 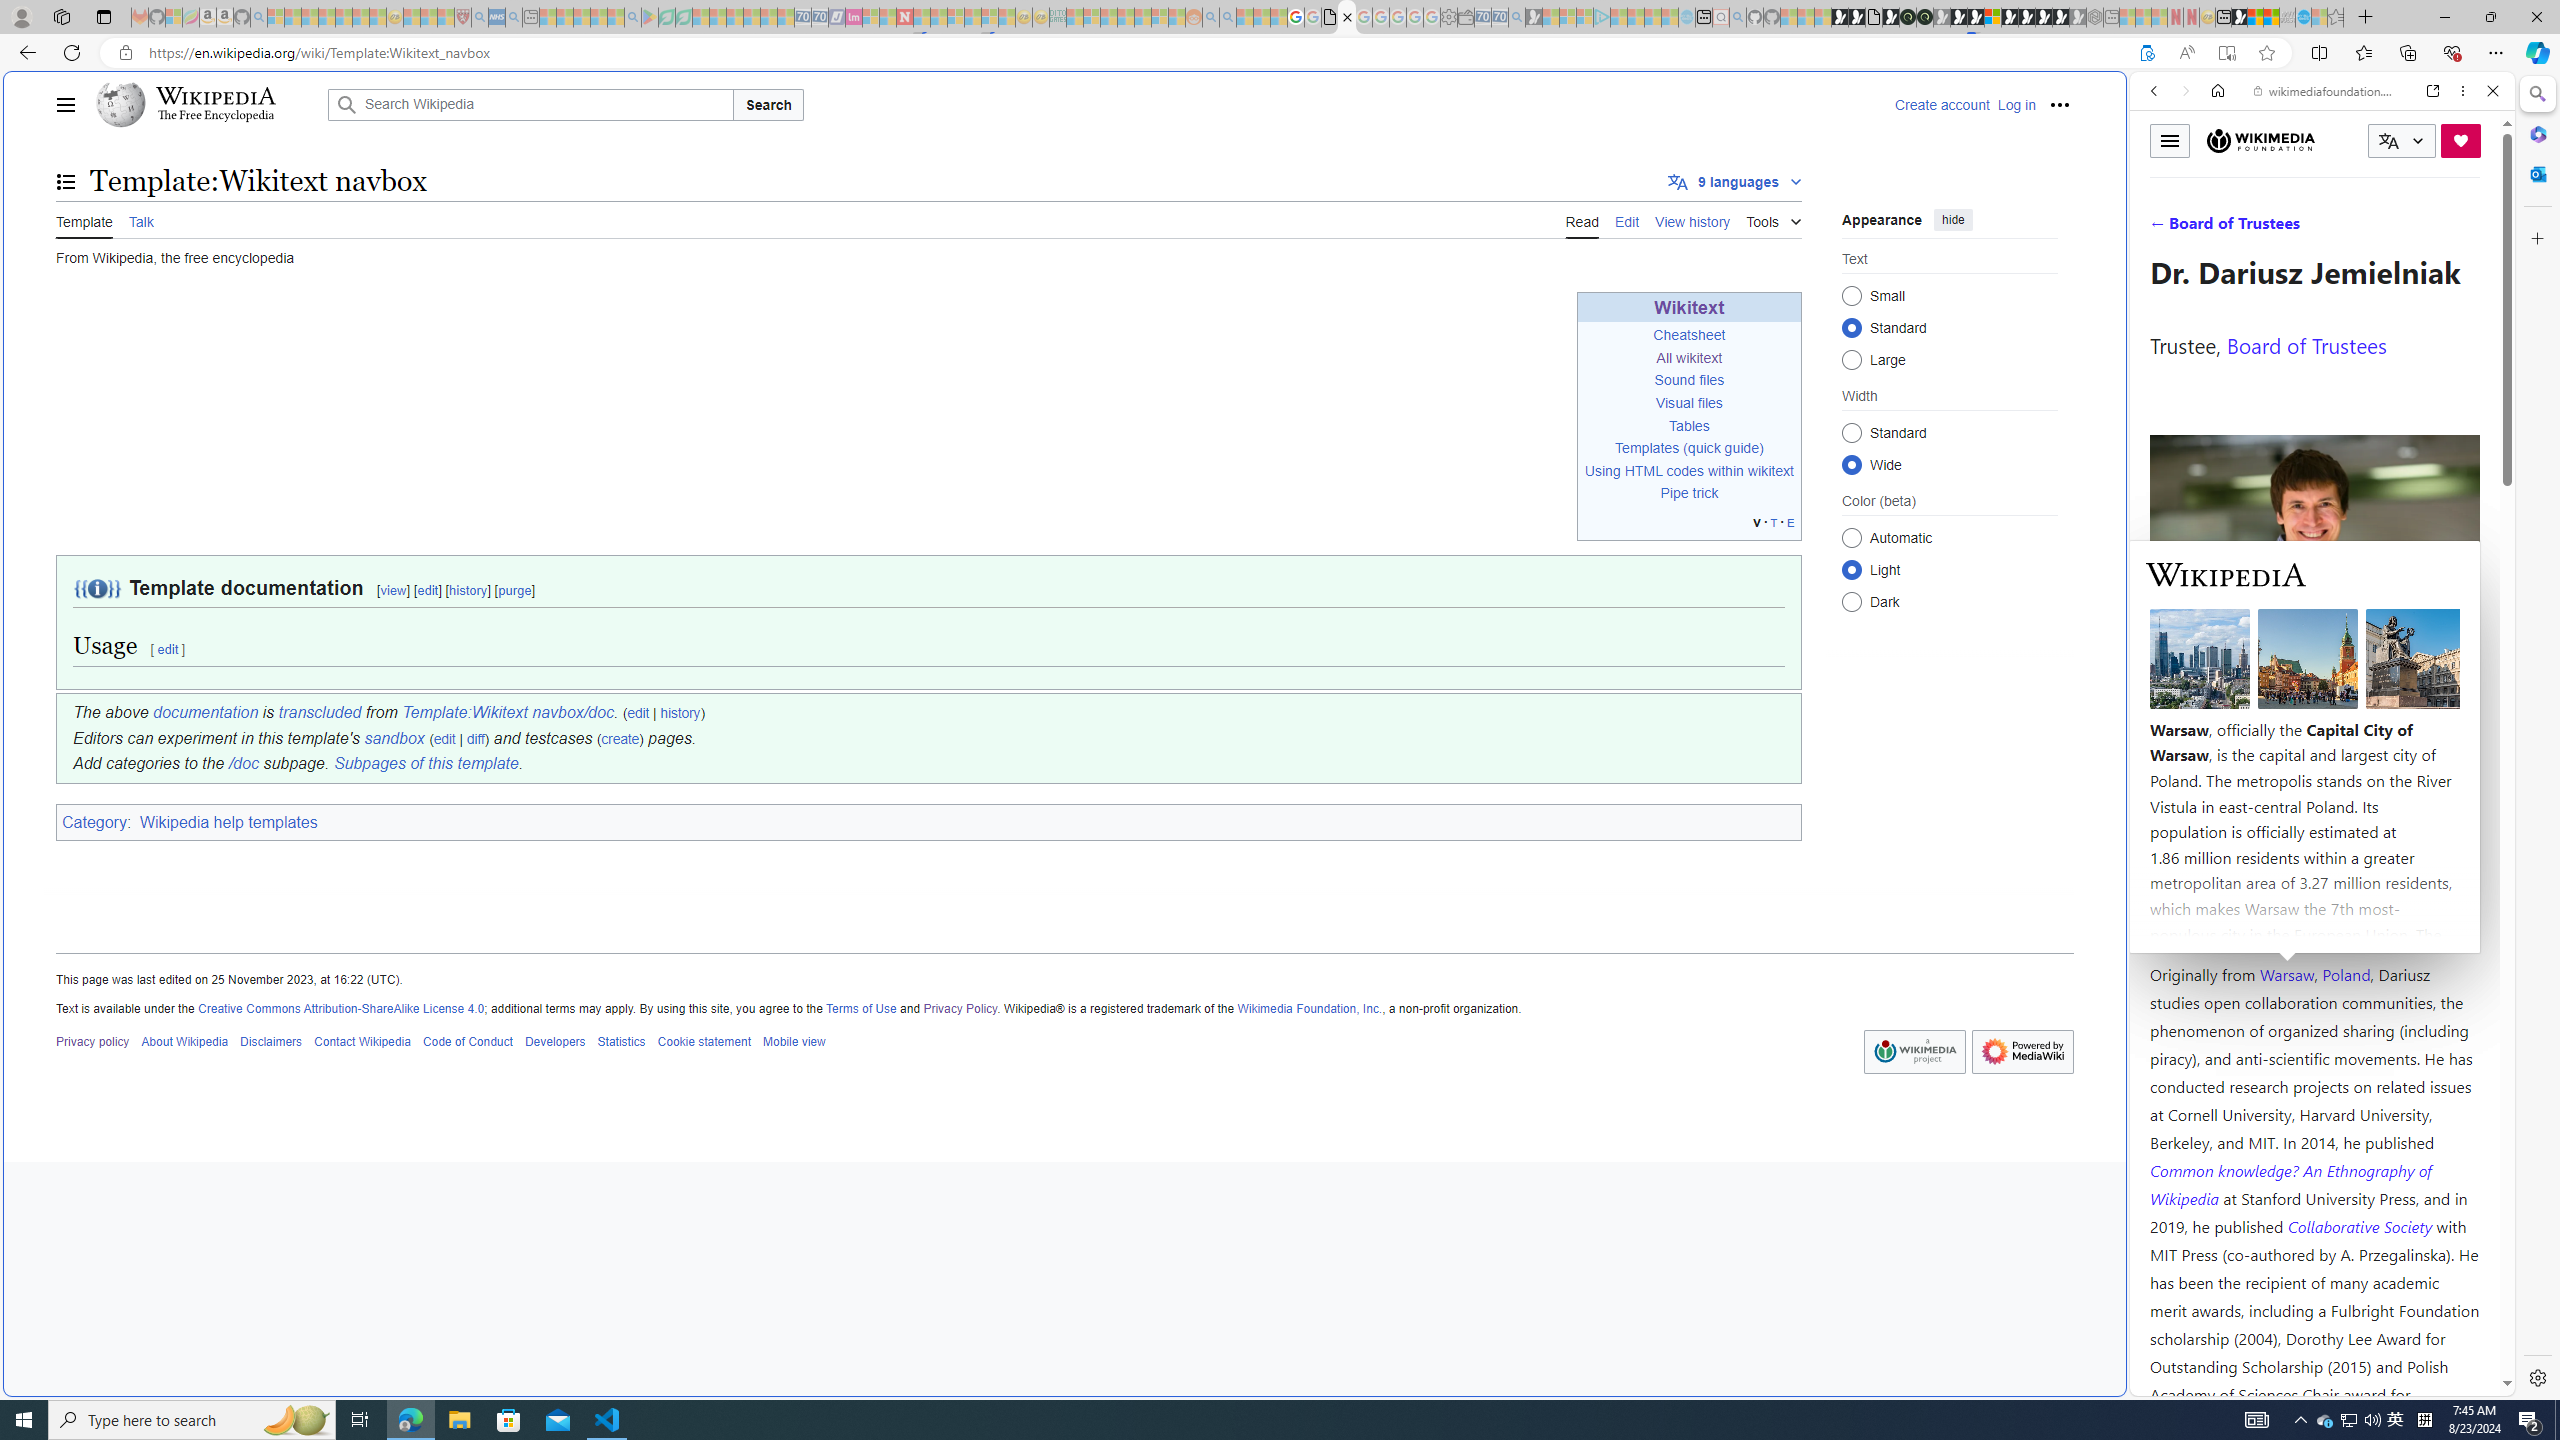 I want to click on e, so click(x=1790, y=522).